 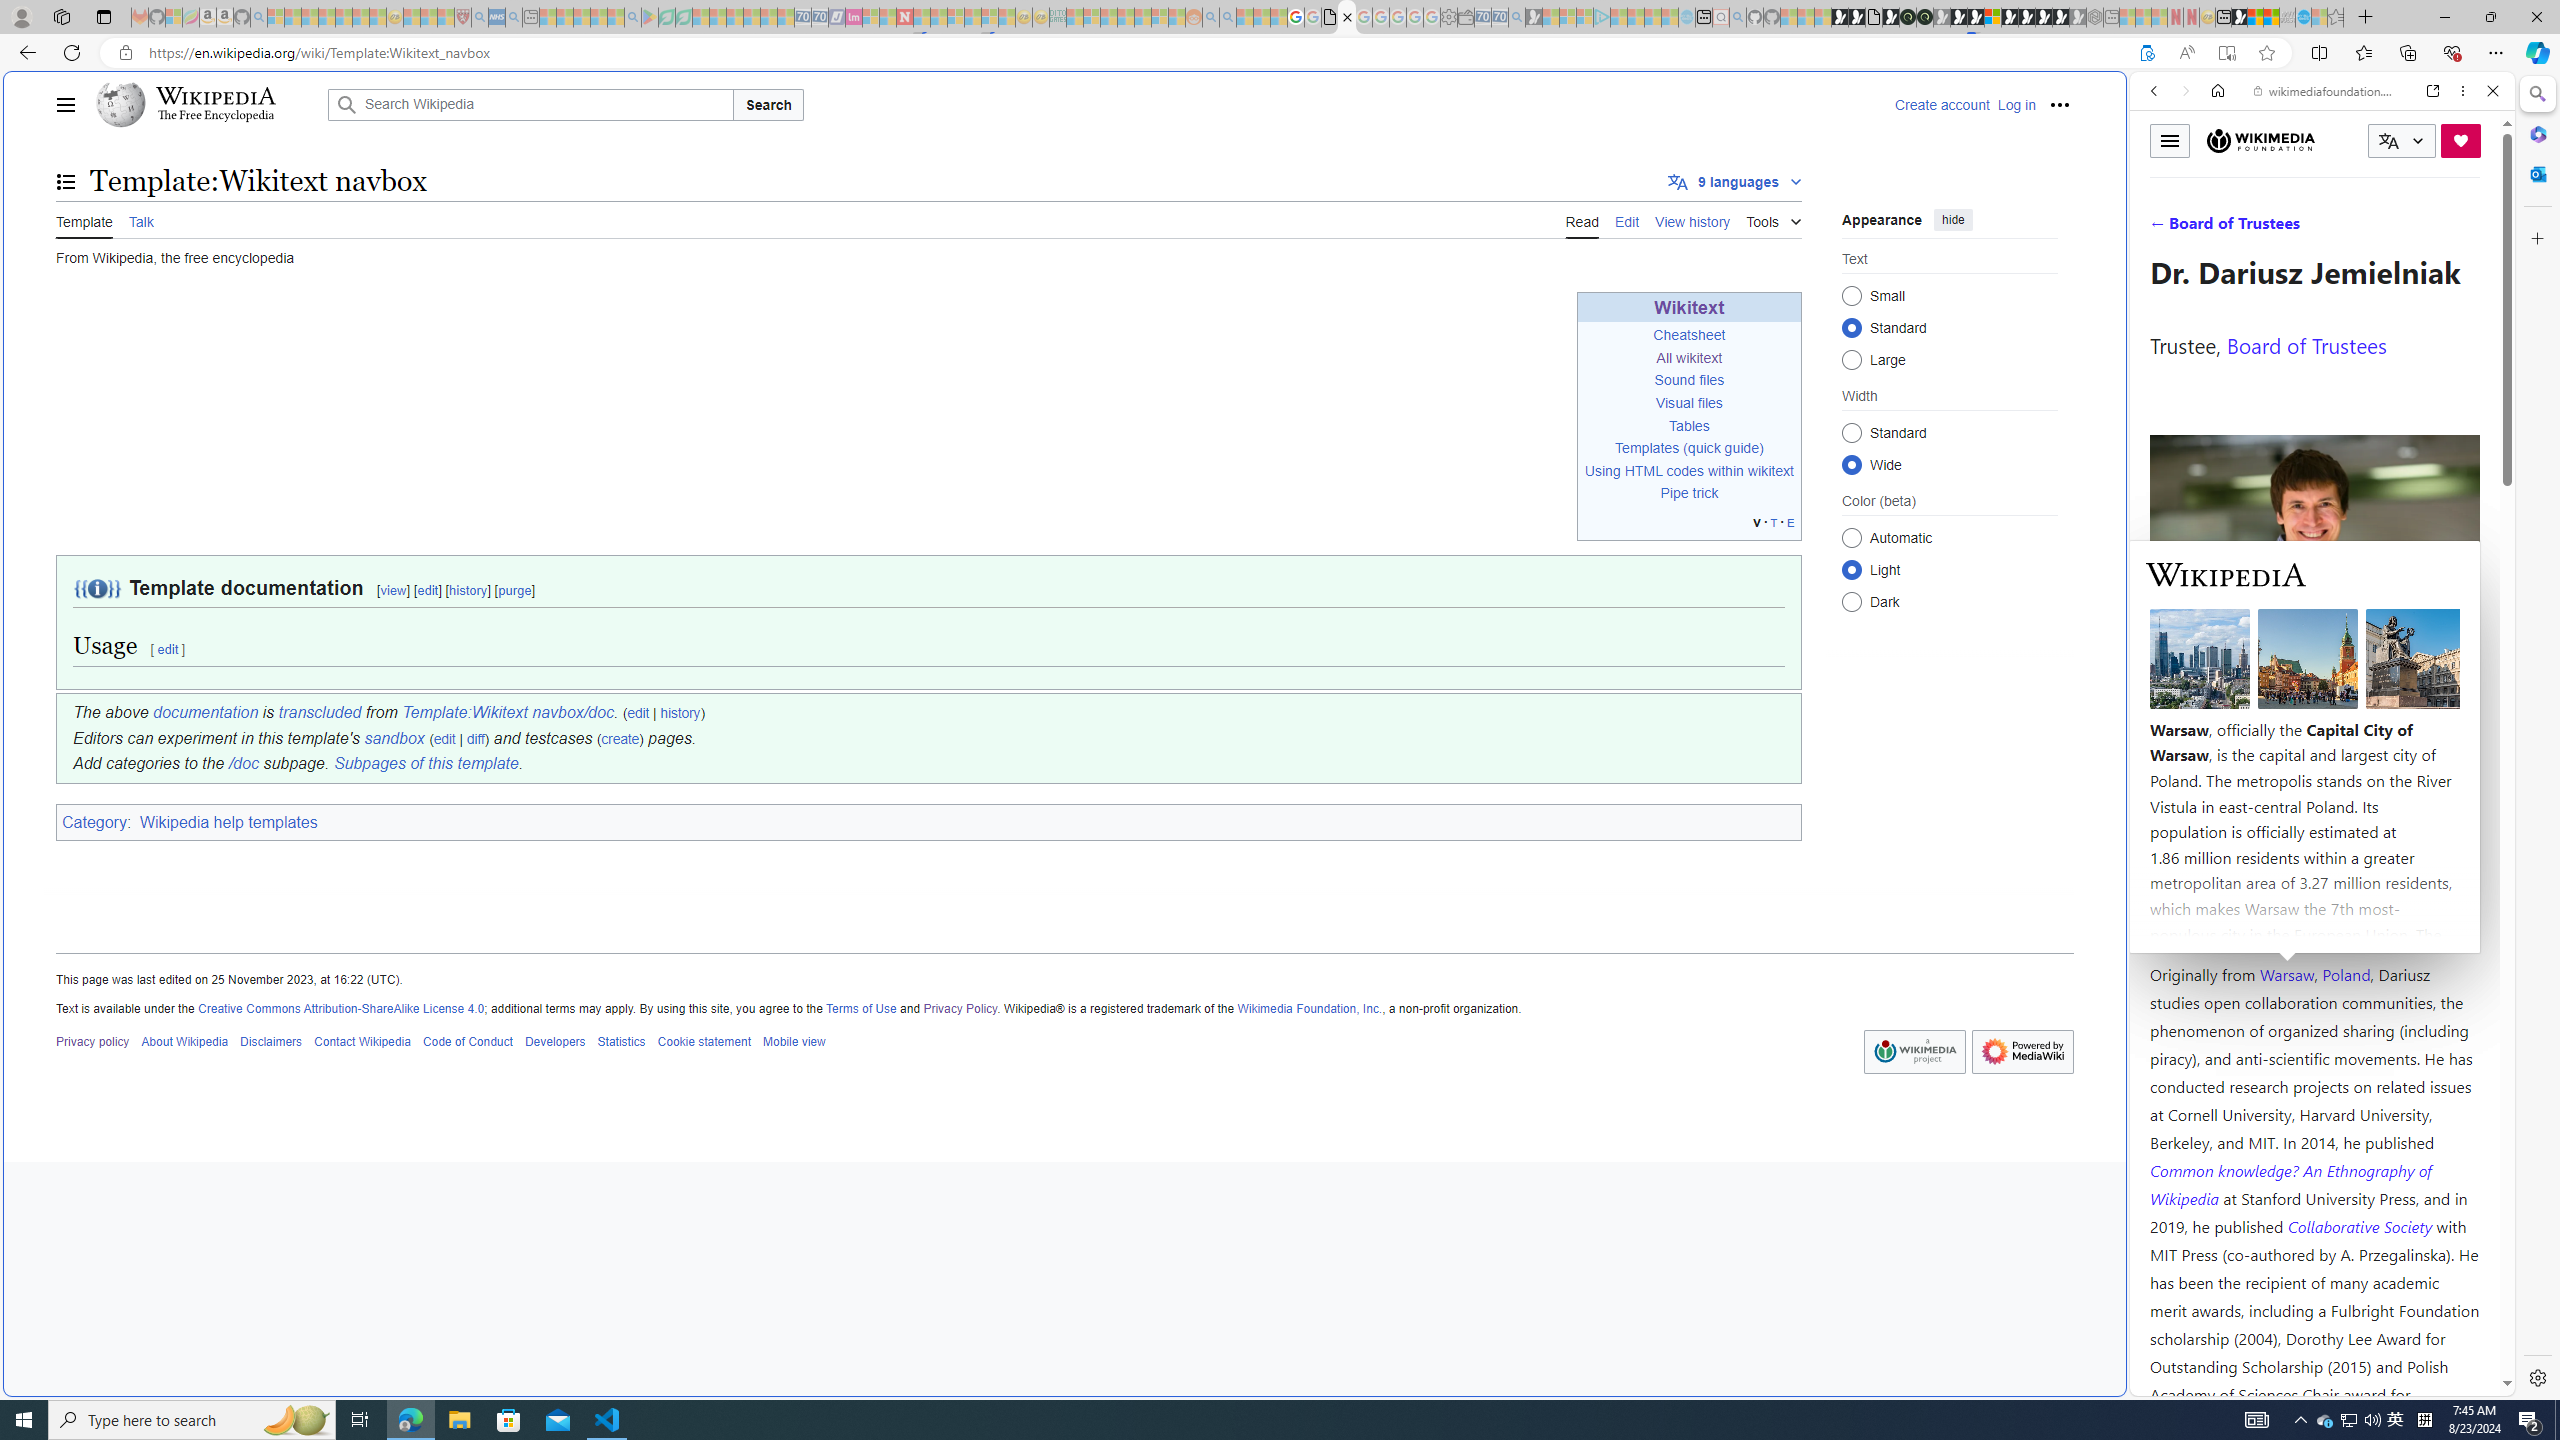 I want to click on e, so click(x=1790, y=522).